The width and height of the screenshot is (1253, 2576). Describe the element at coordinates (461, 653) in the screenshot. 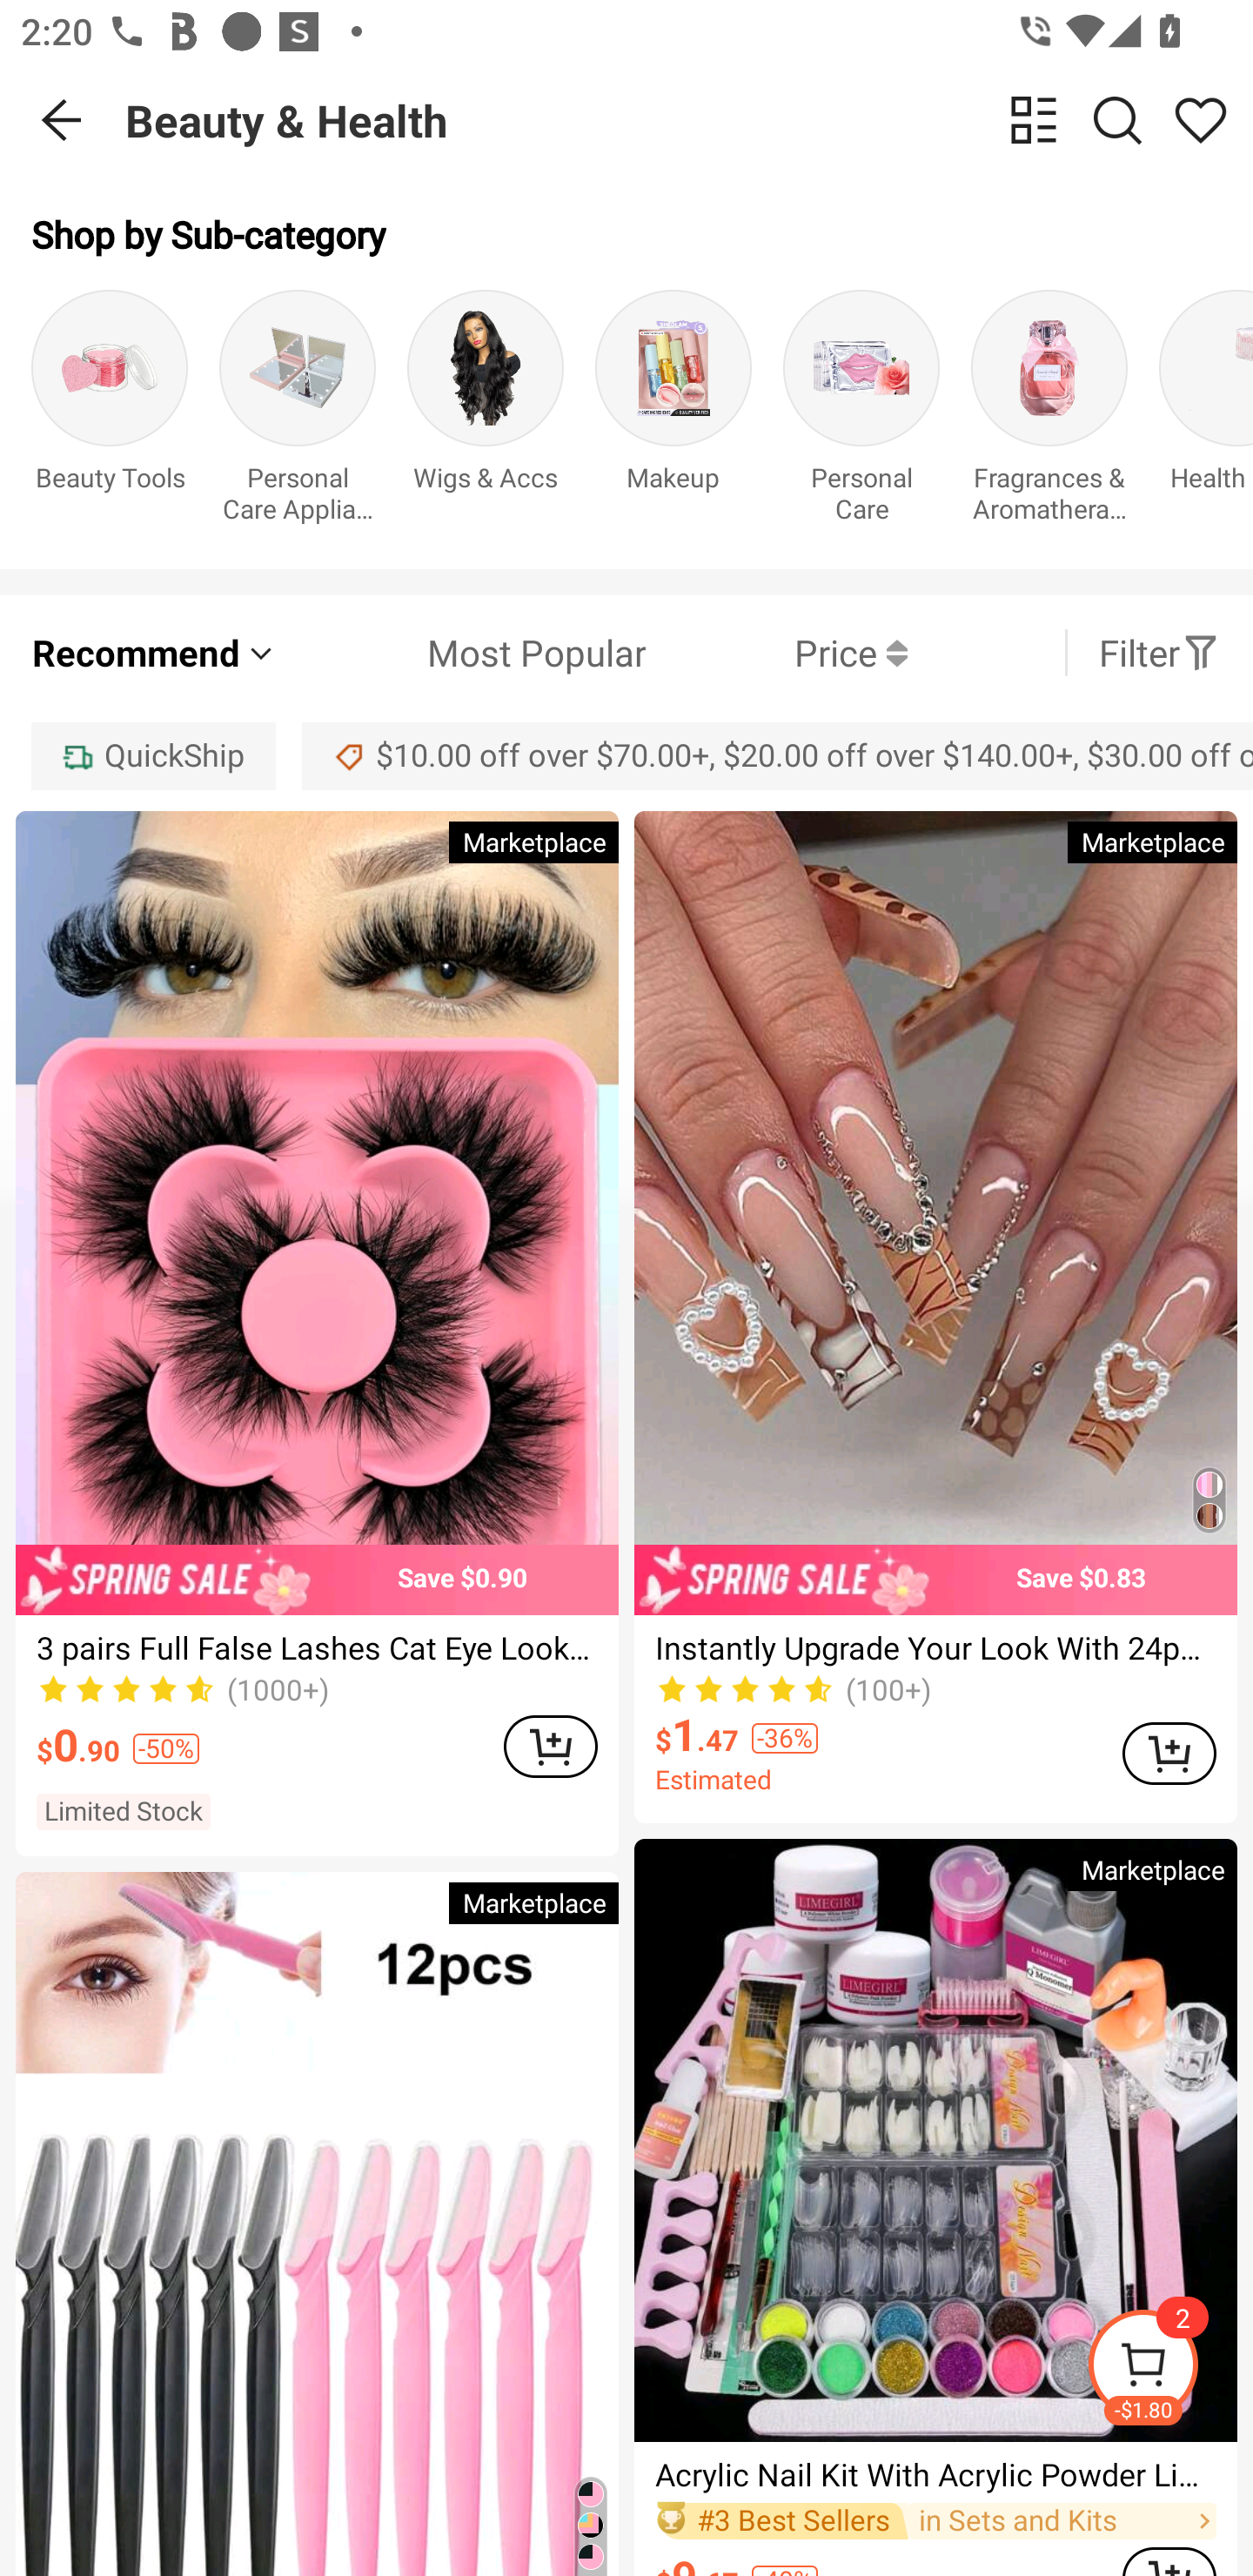

I see `Most Popular` at that location.